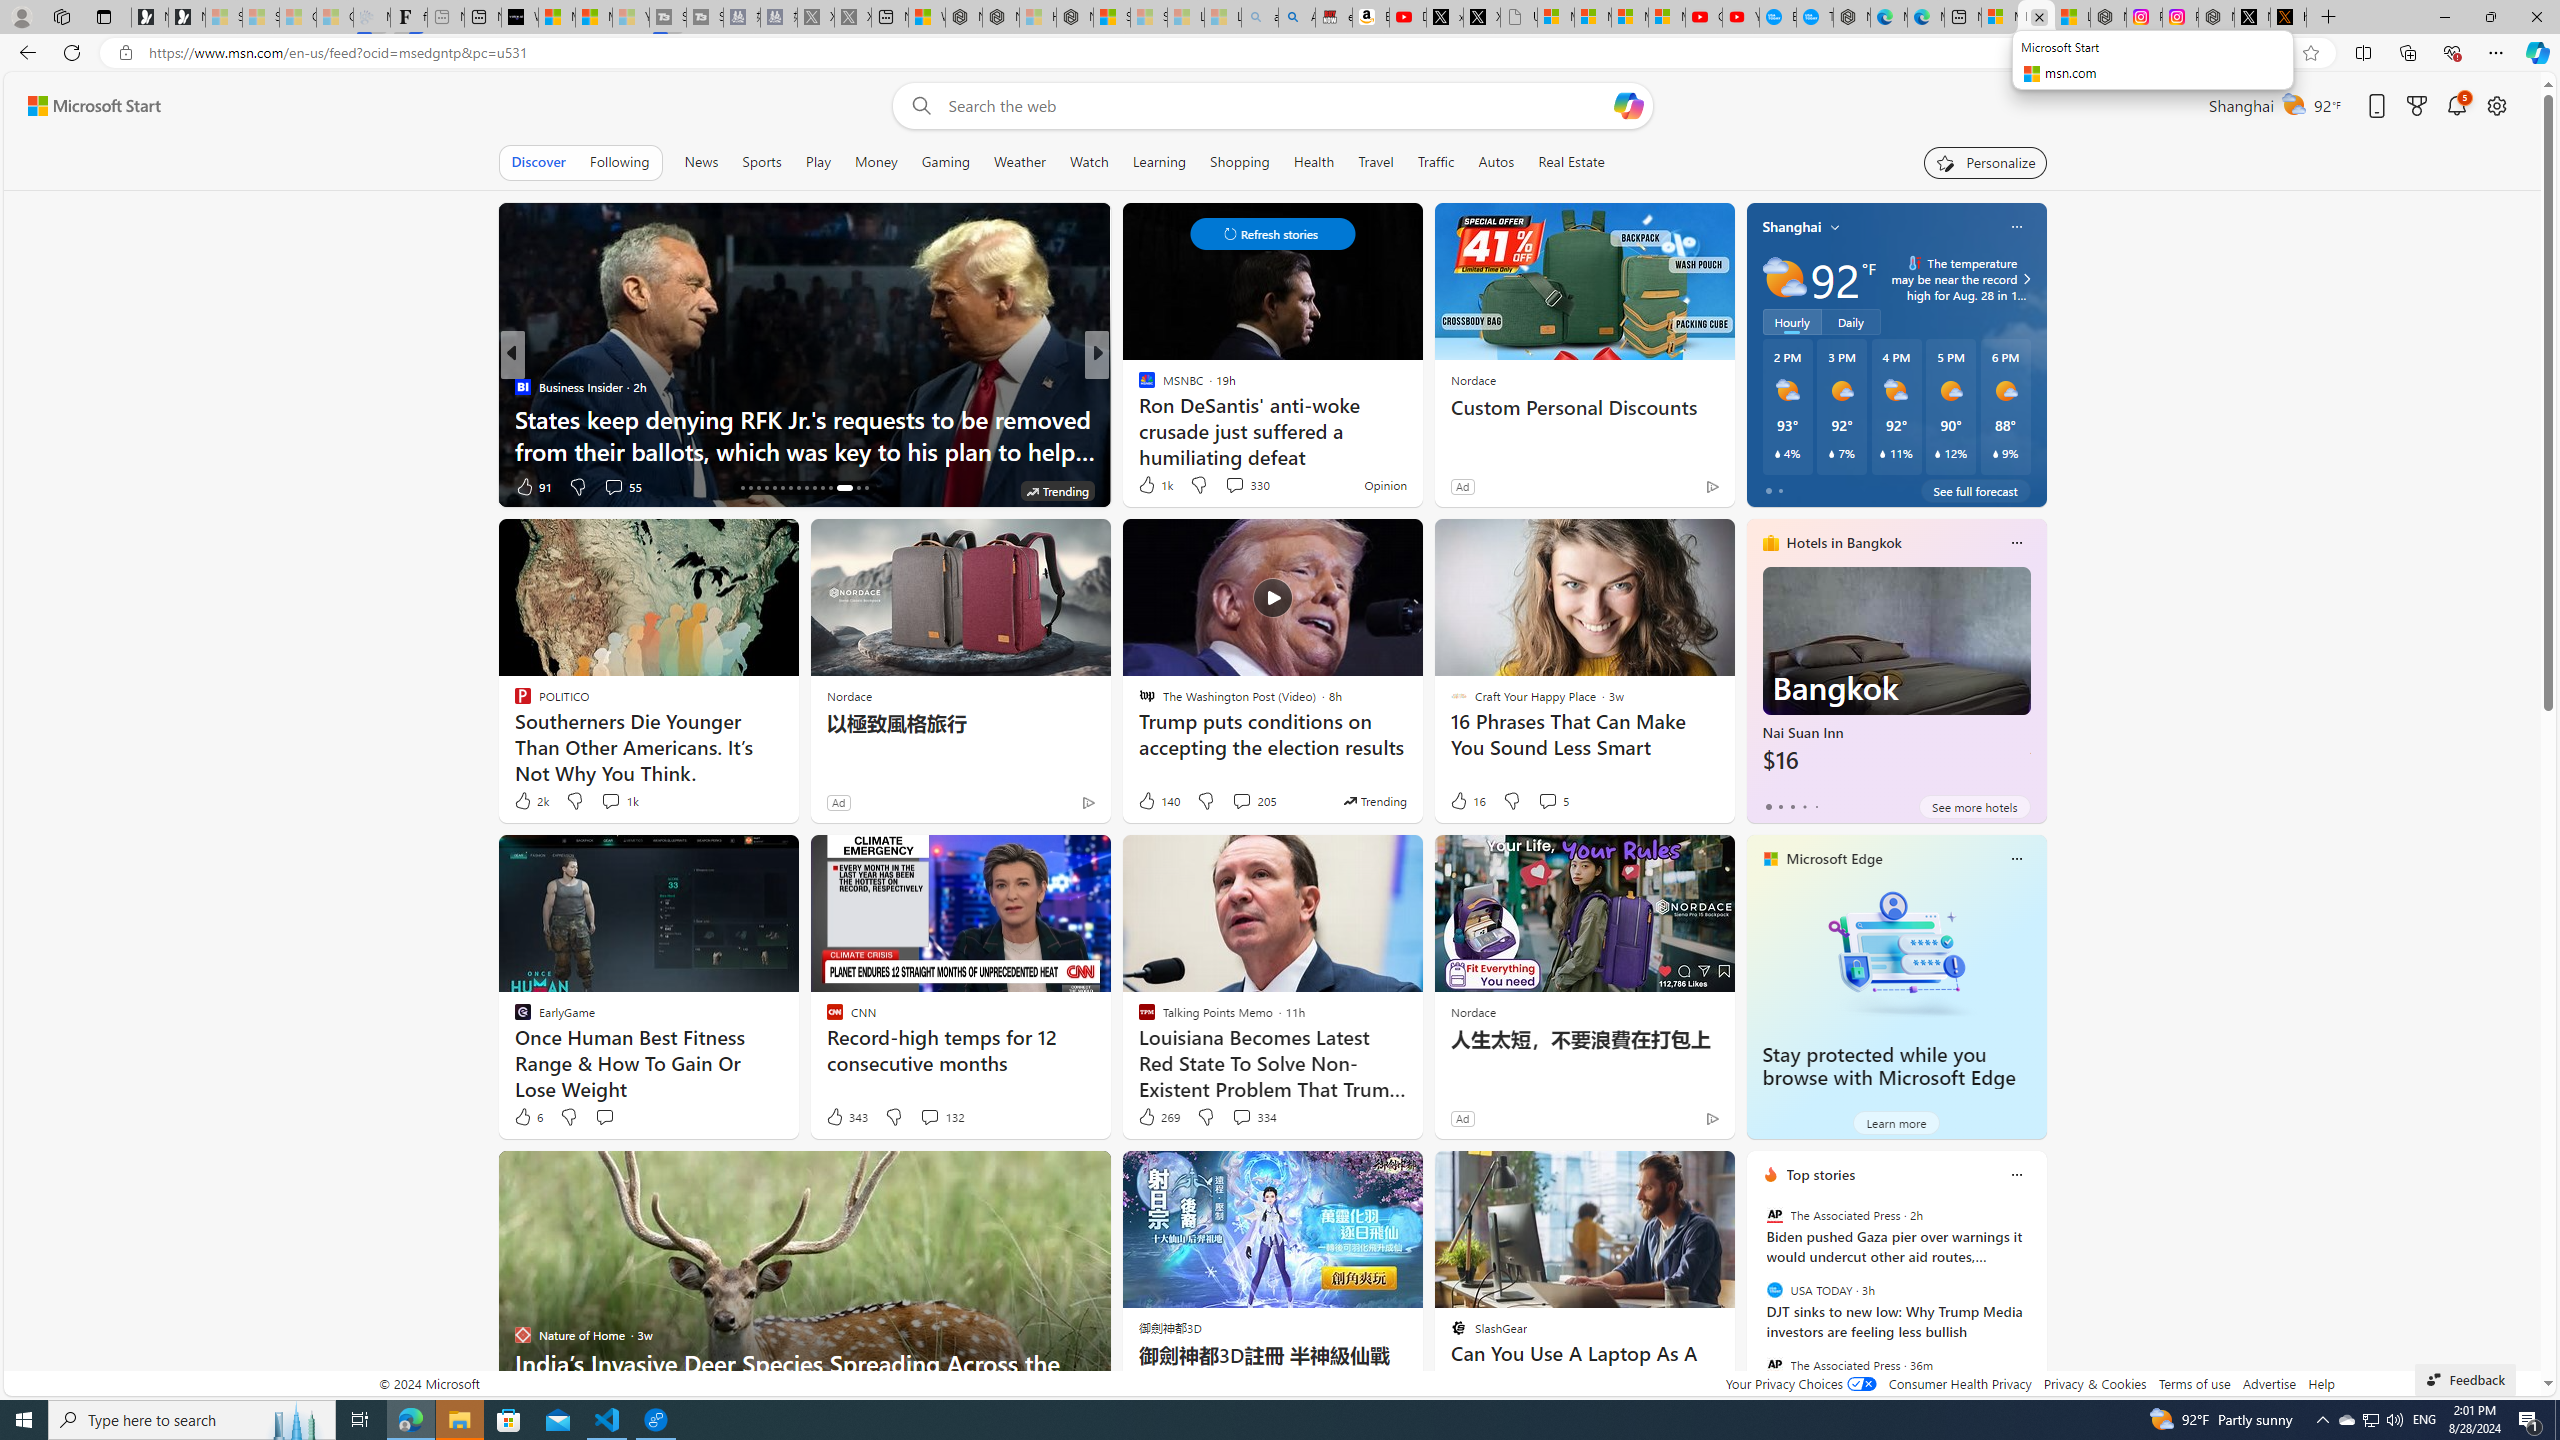  I want to click on View comments 132 Comment, so click(942, 1116).